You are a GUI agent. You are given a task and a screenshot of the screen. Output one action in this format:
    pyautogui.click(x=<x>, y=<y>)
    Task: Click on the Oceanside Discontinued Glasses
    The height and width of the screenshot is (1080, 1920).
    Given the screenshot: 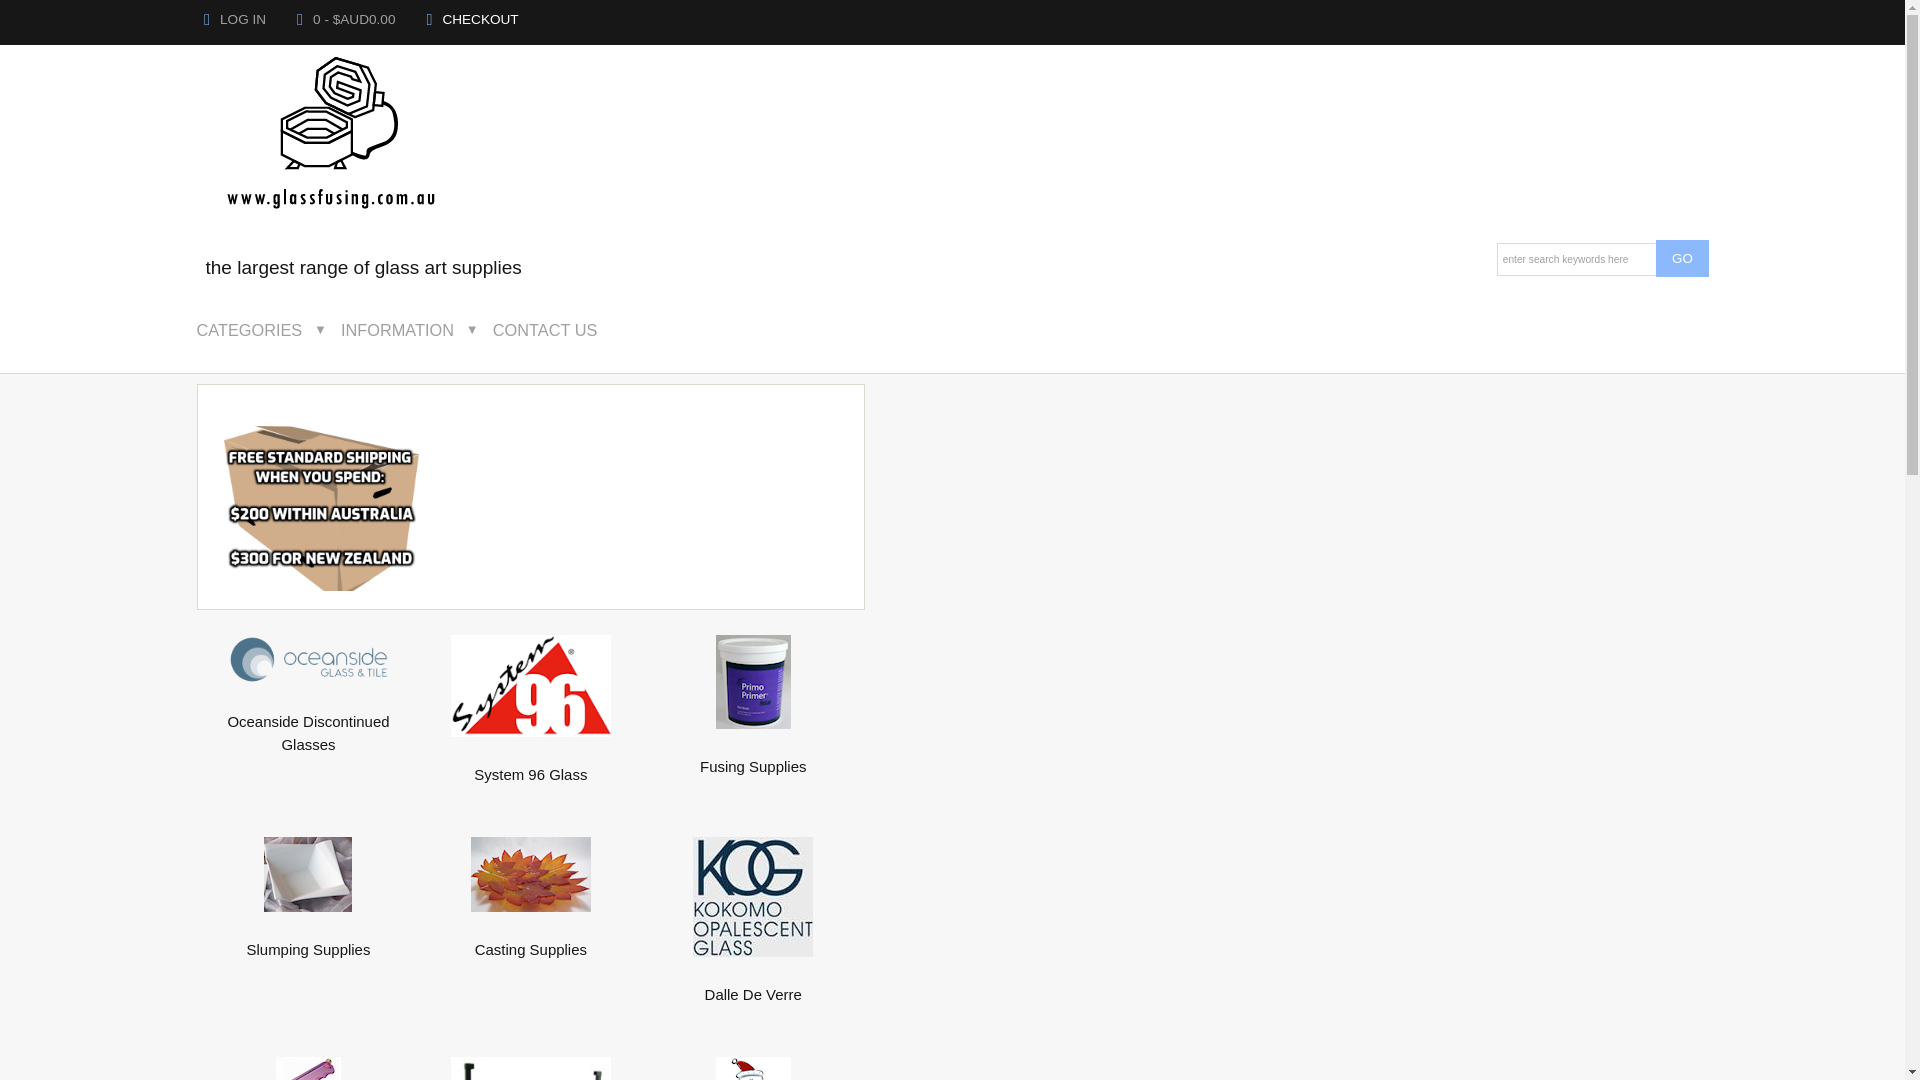 What is the action you would take?
    pyautogui.click(x=308, y=722)
    